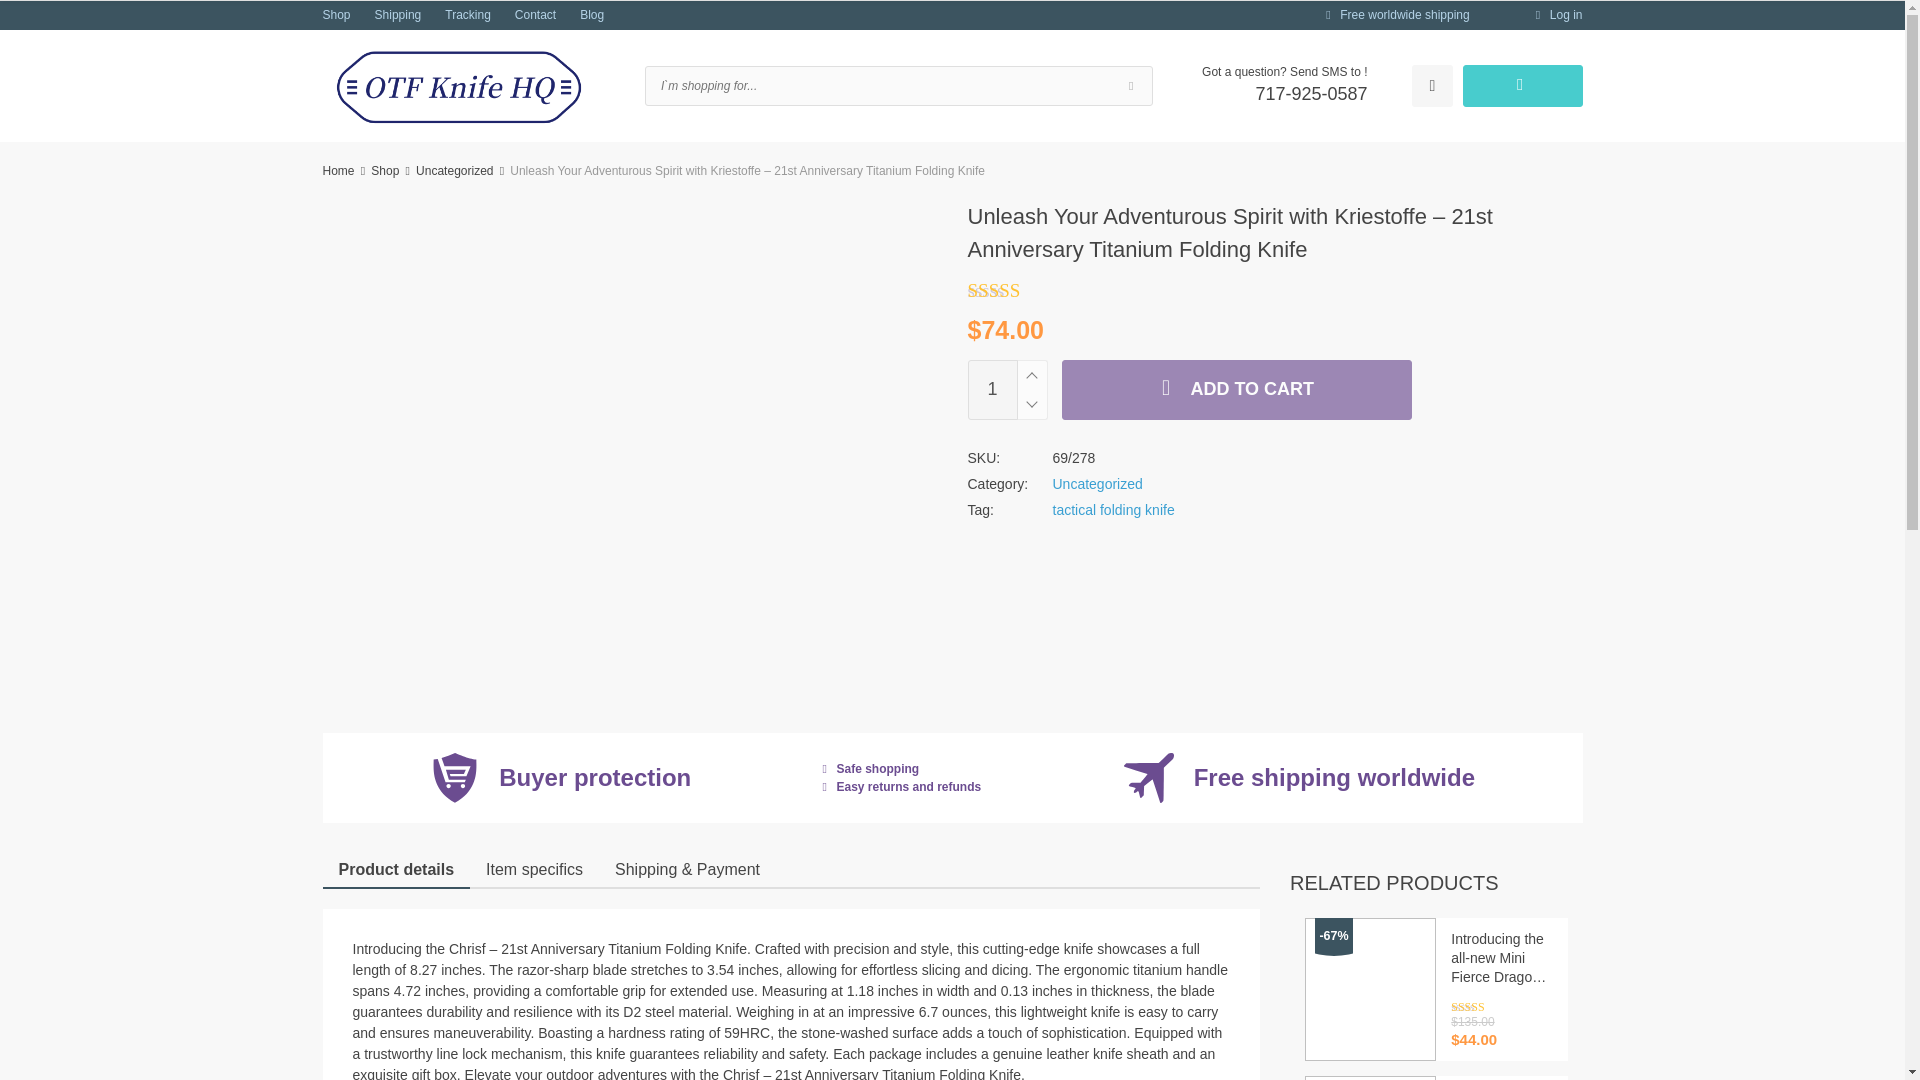  What do you see at coordinates (535, 15) in the screenshot?
I see `Contact` at bounding box center [535, 15].